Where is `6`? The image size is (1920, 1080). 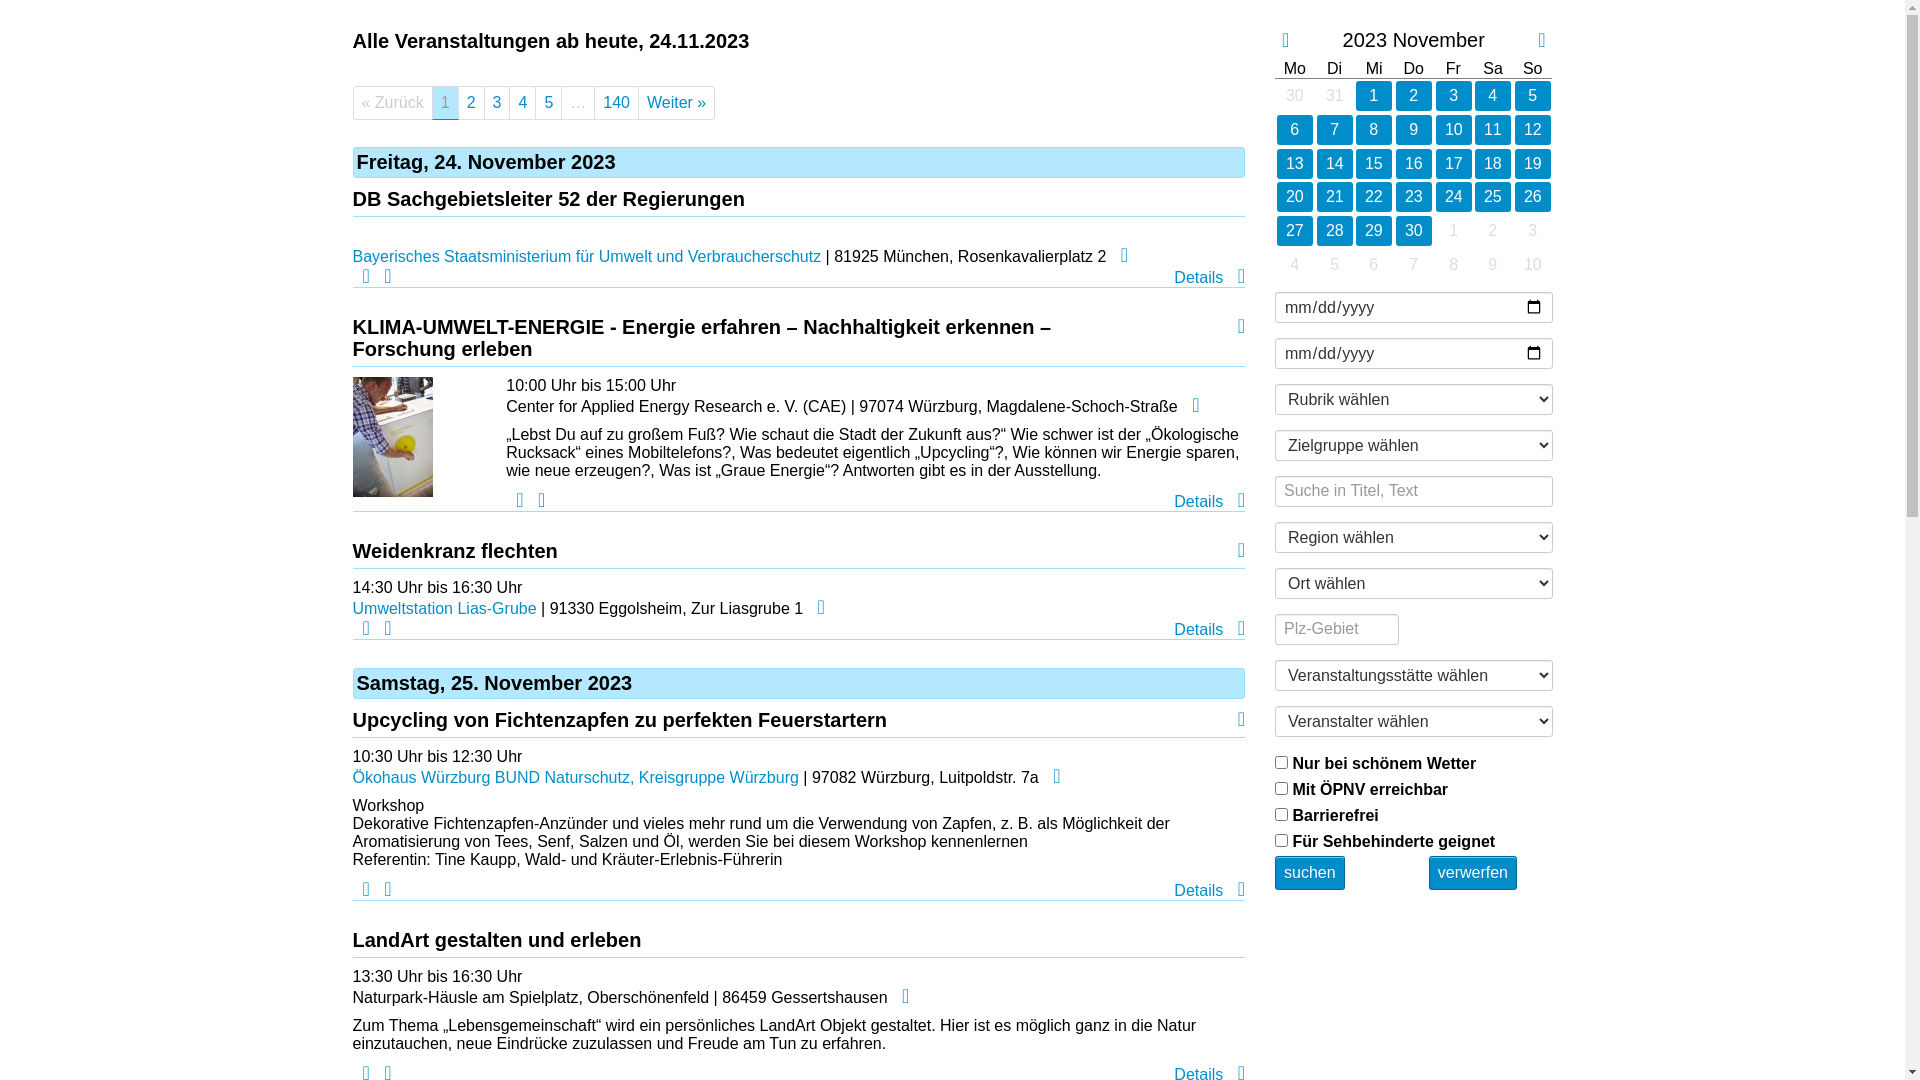
6 is located at coordinates (1374, 265).